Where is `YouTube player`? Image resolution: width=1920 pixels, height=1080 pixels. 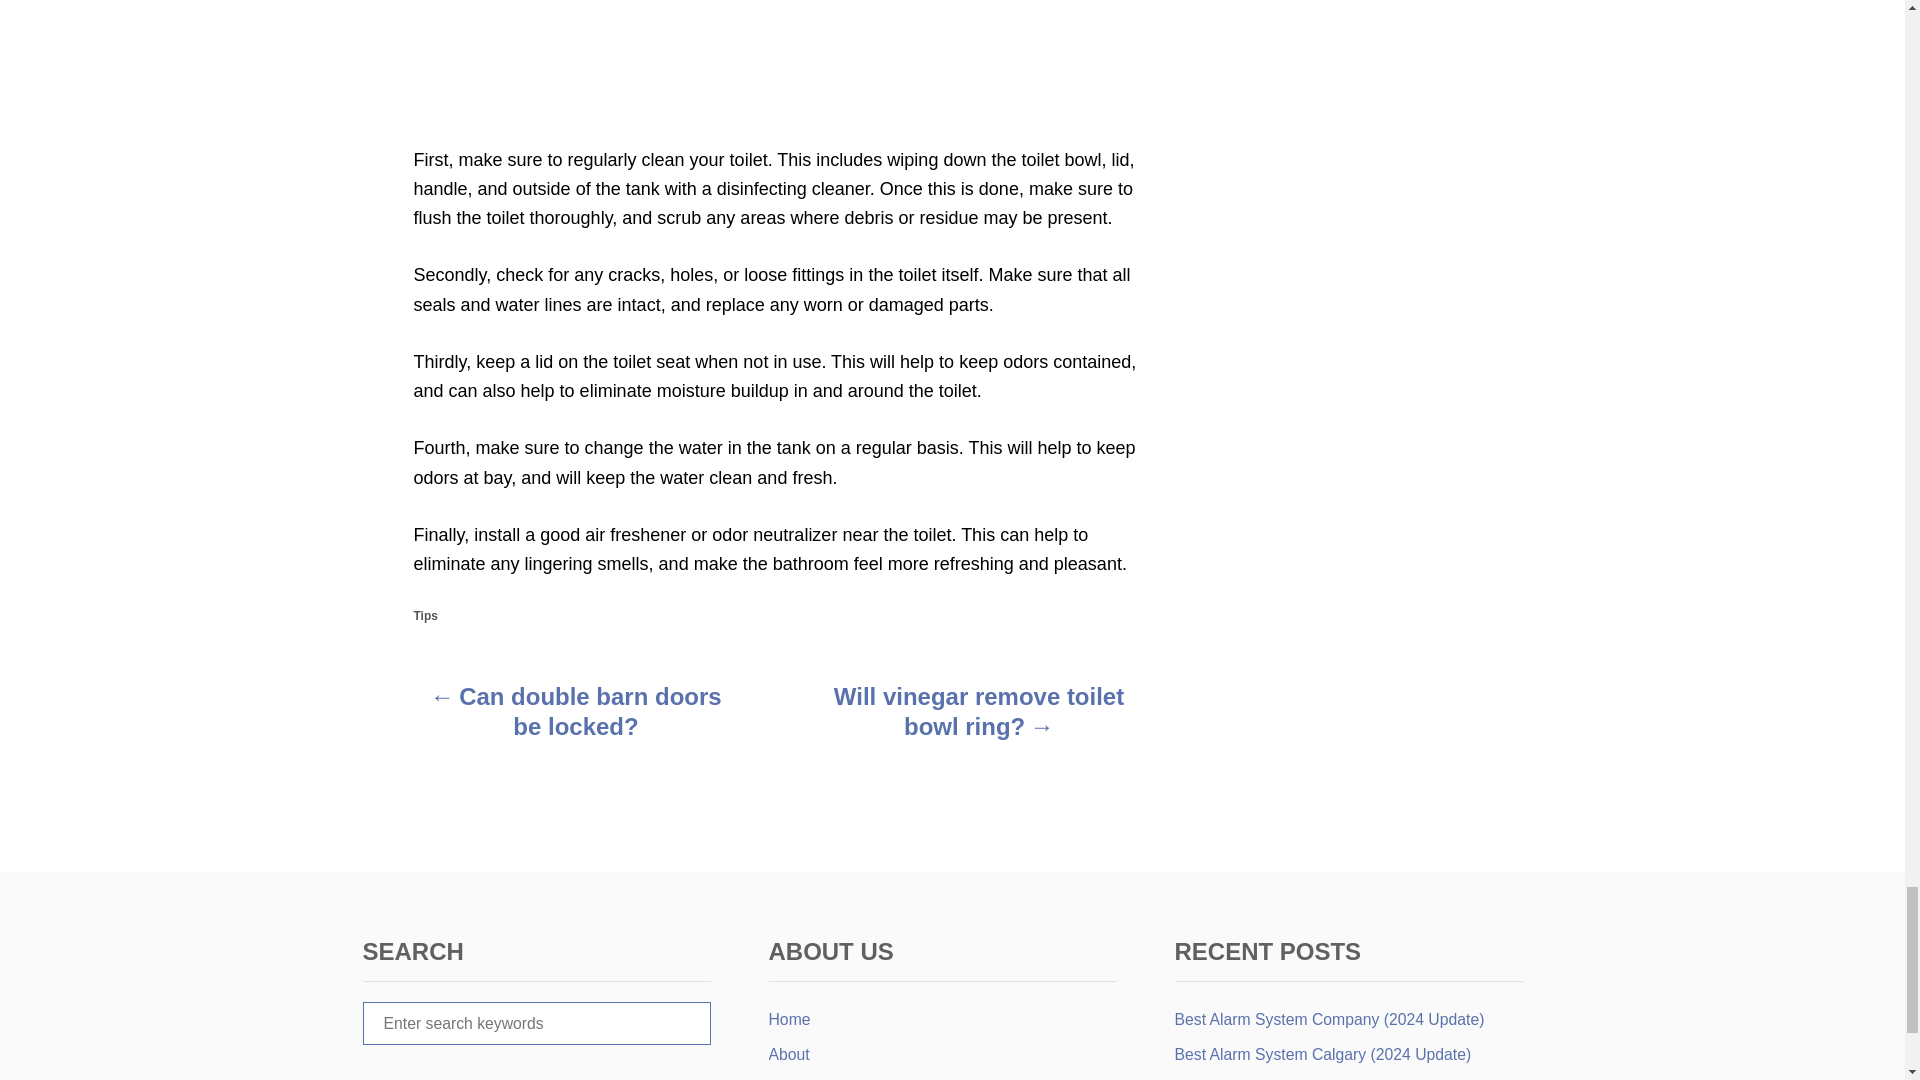
YouTube player is located at coordinates (778, 54).